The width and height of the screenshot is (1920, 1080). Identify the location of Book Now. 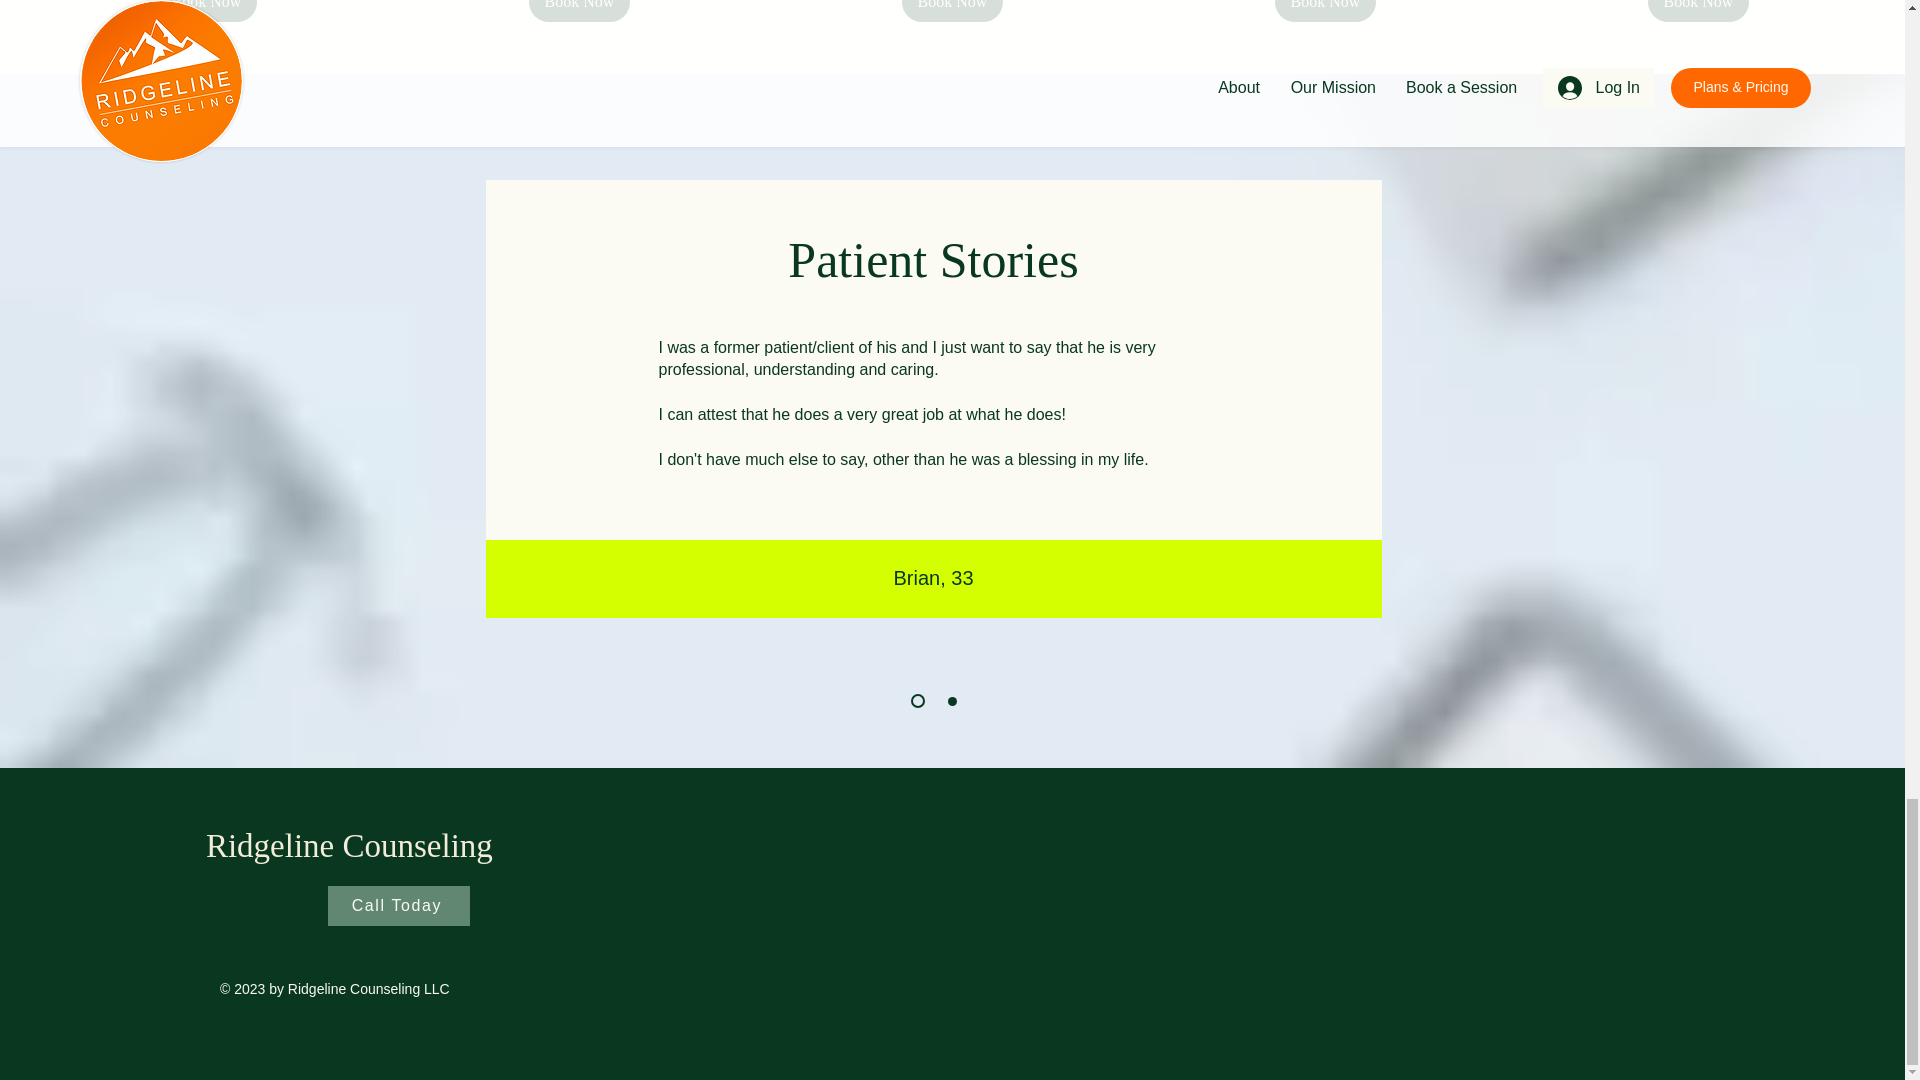
(1698, 10).